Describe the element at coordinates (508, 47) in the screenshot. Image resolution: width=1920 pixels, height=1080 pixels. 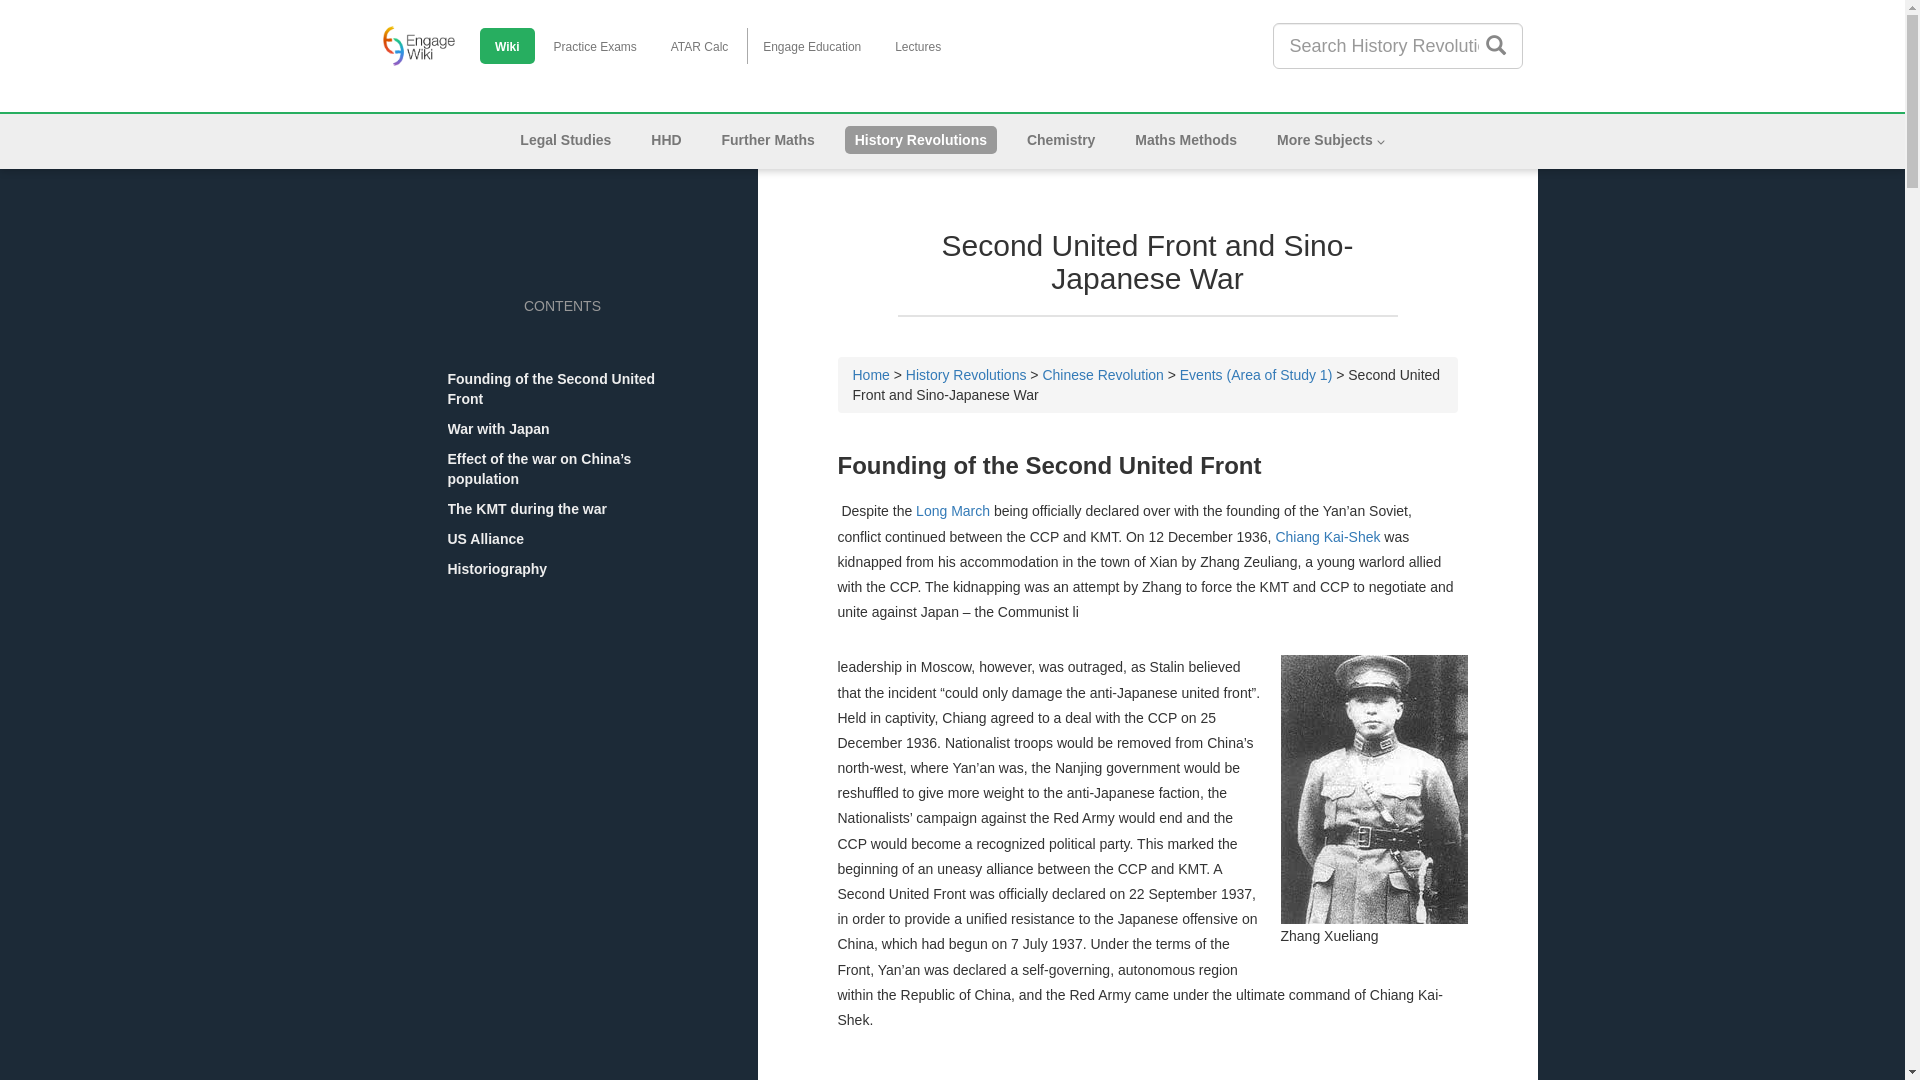
I see `Wiki` at that location.